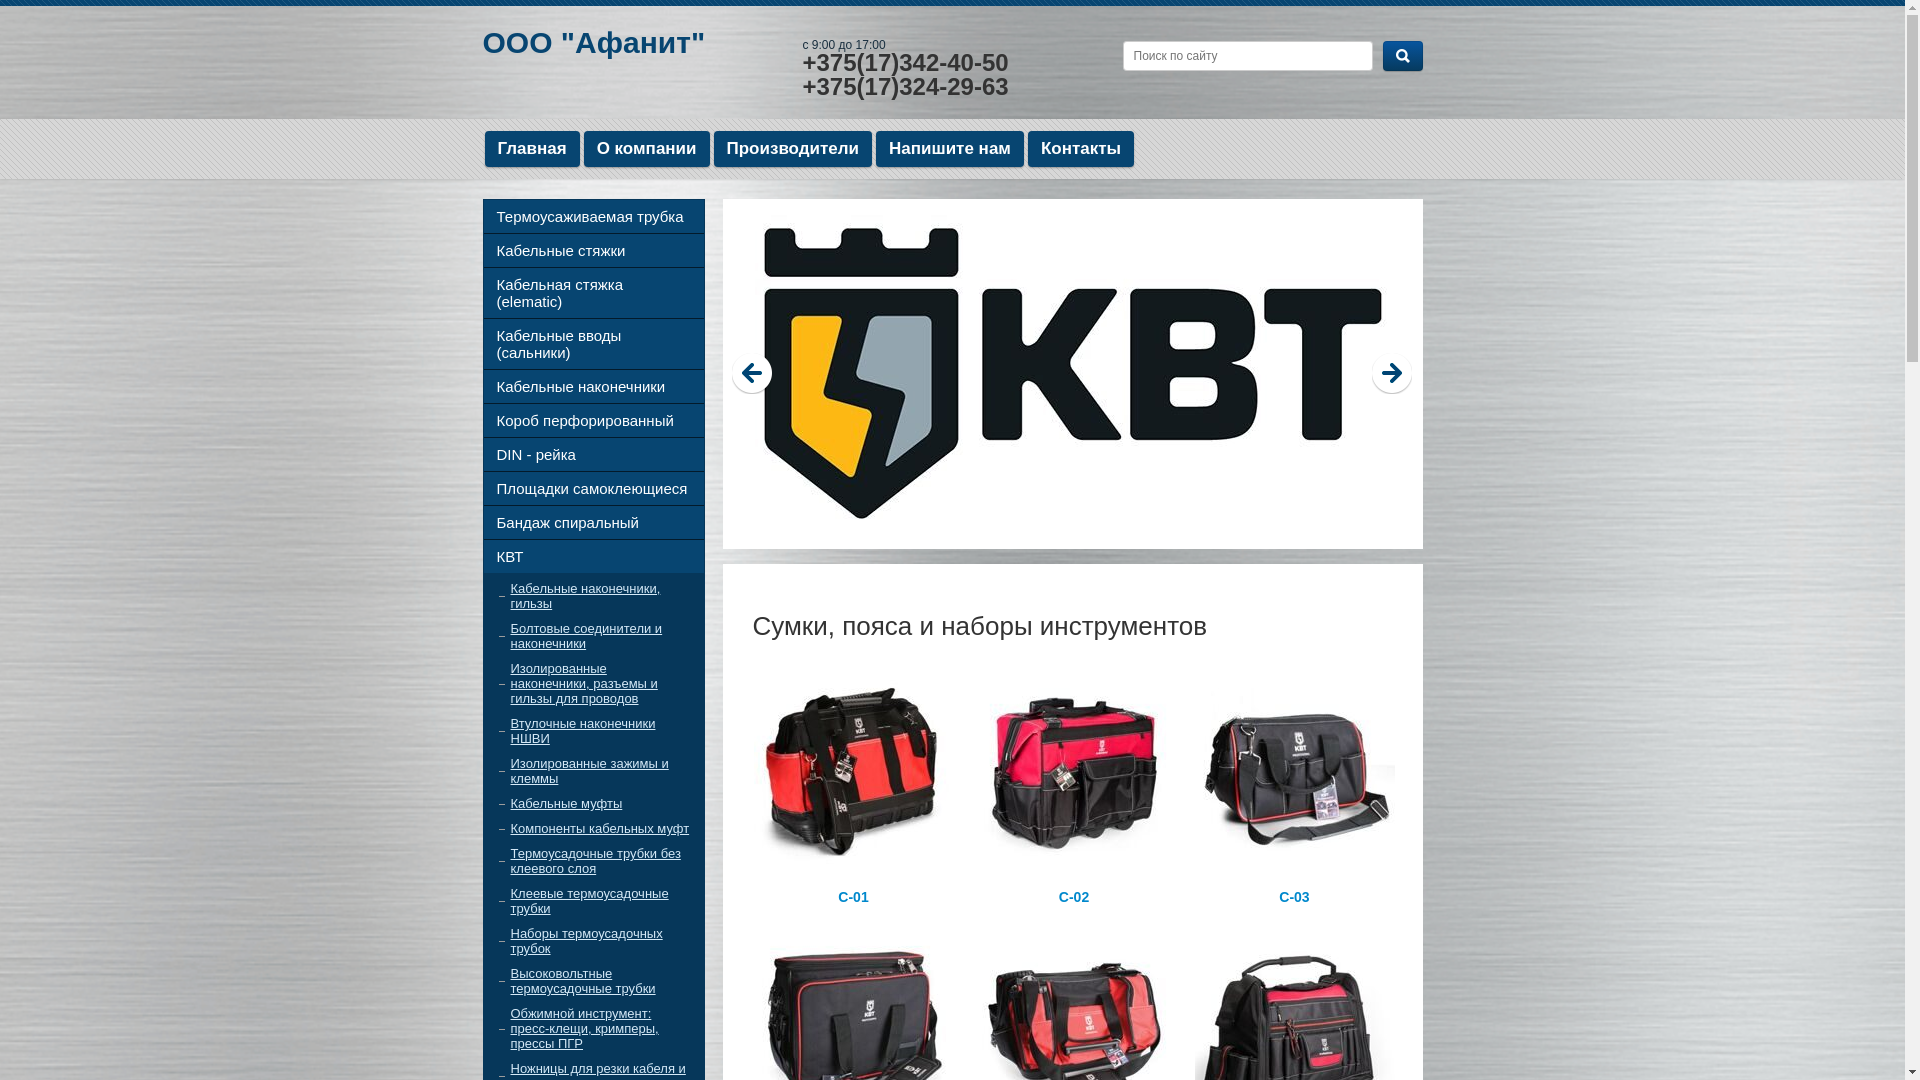 The image size is (1920, 1080). I want to click on Next, so click(1393, 374).